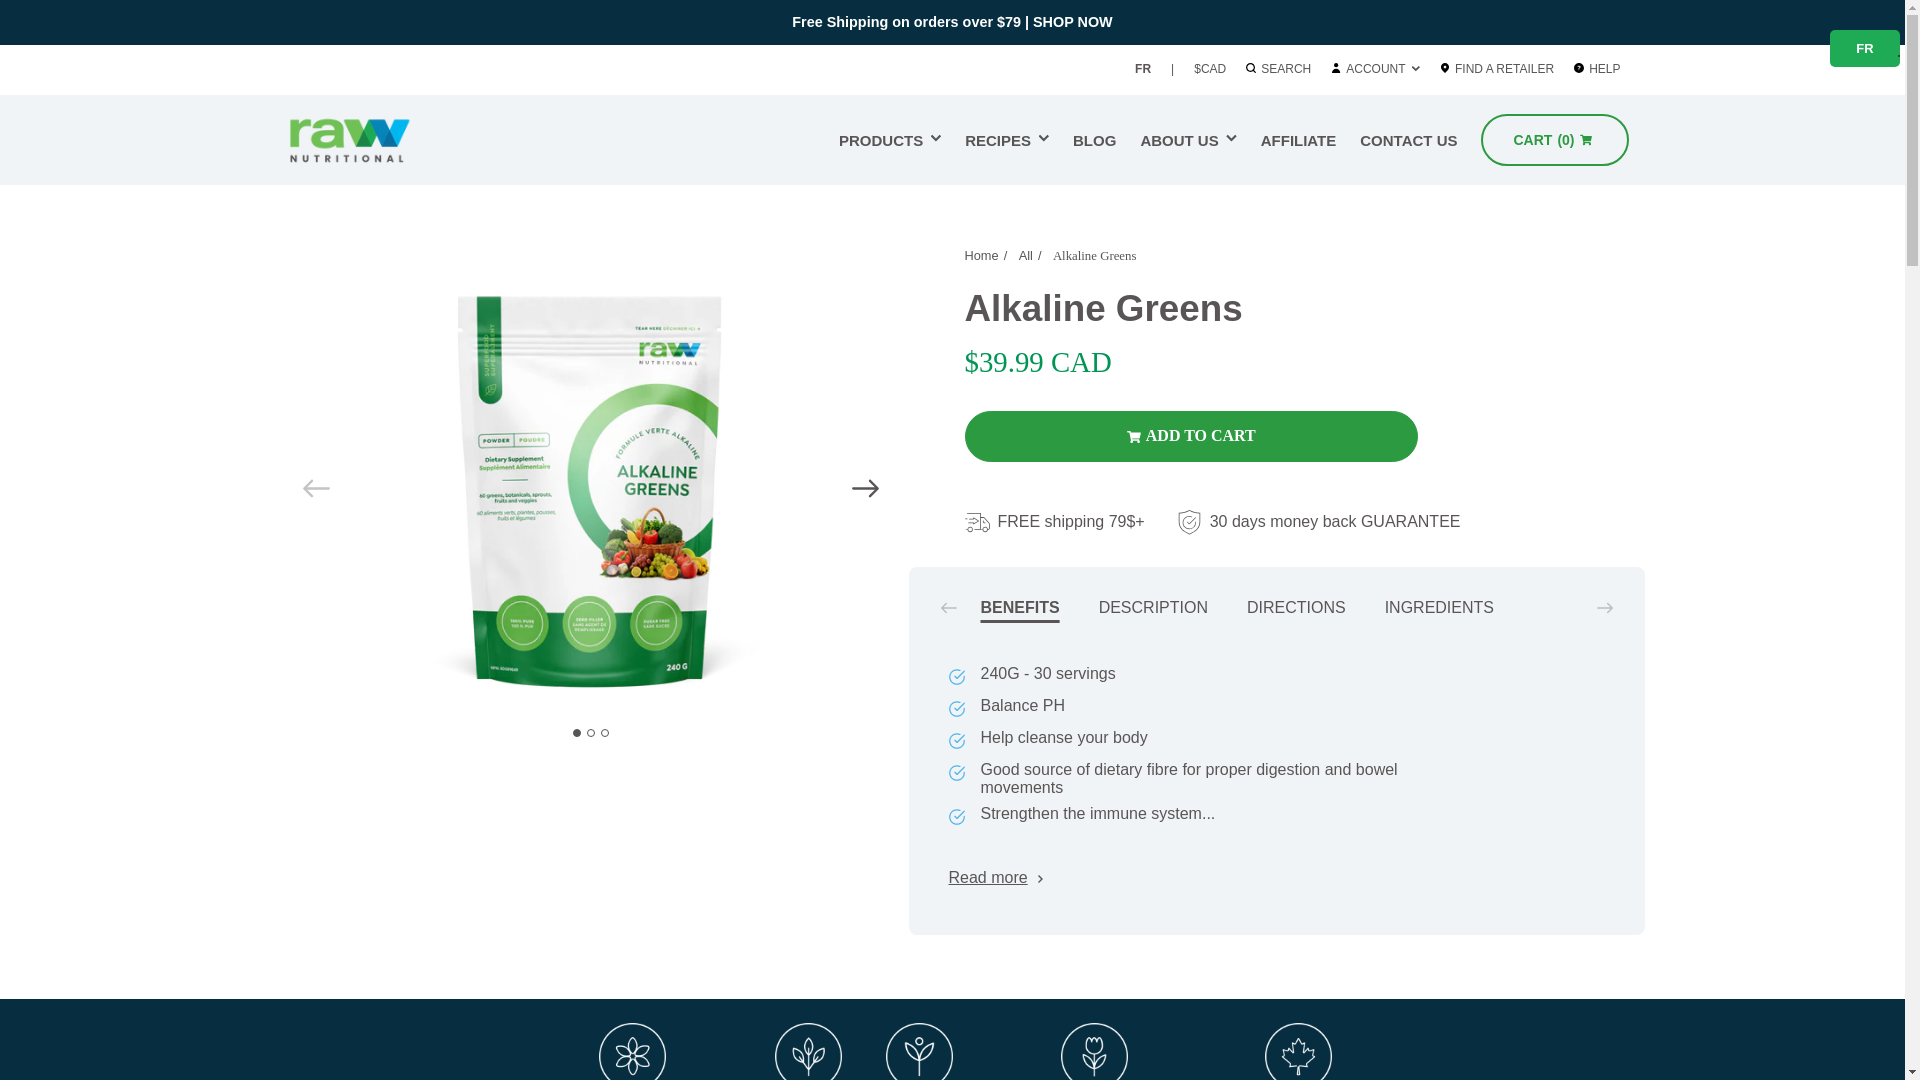 This screenshot has height=1080, width=1920. What do you see at coordinates (1375, 69) in the screenshot?
I see `EXPAND` at bounding box center [1375, 69].